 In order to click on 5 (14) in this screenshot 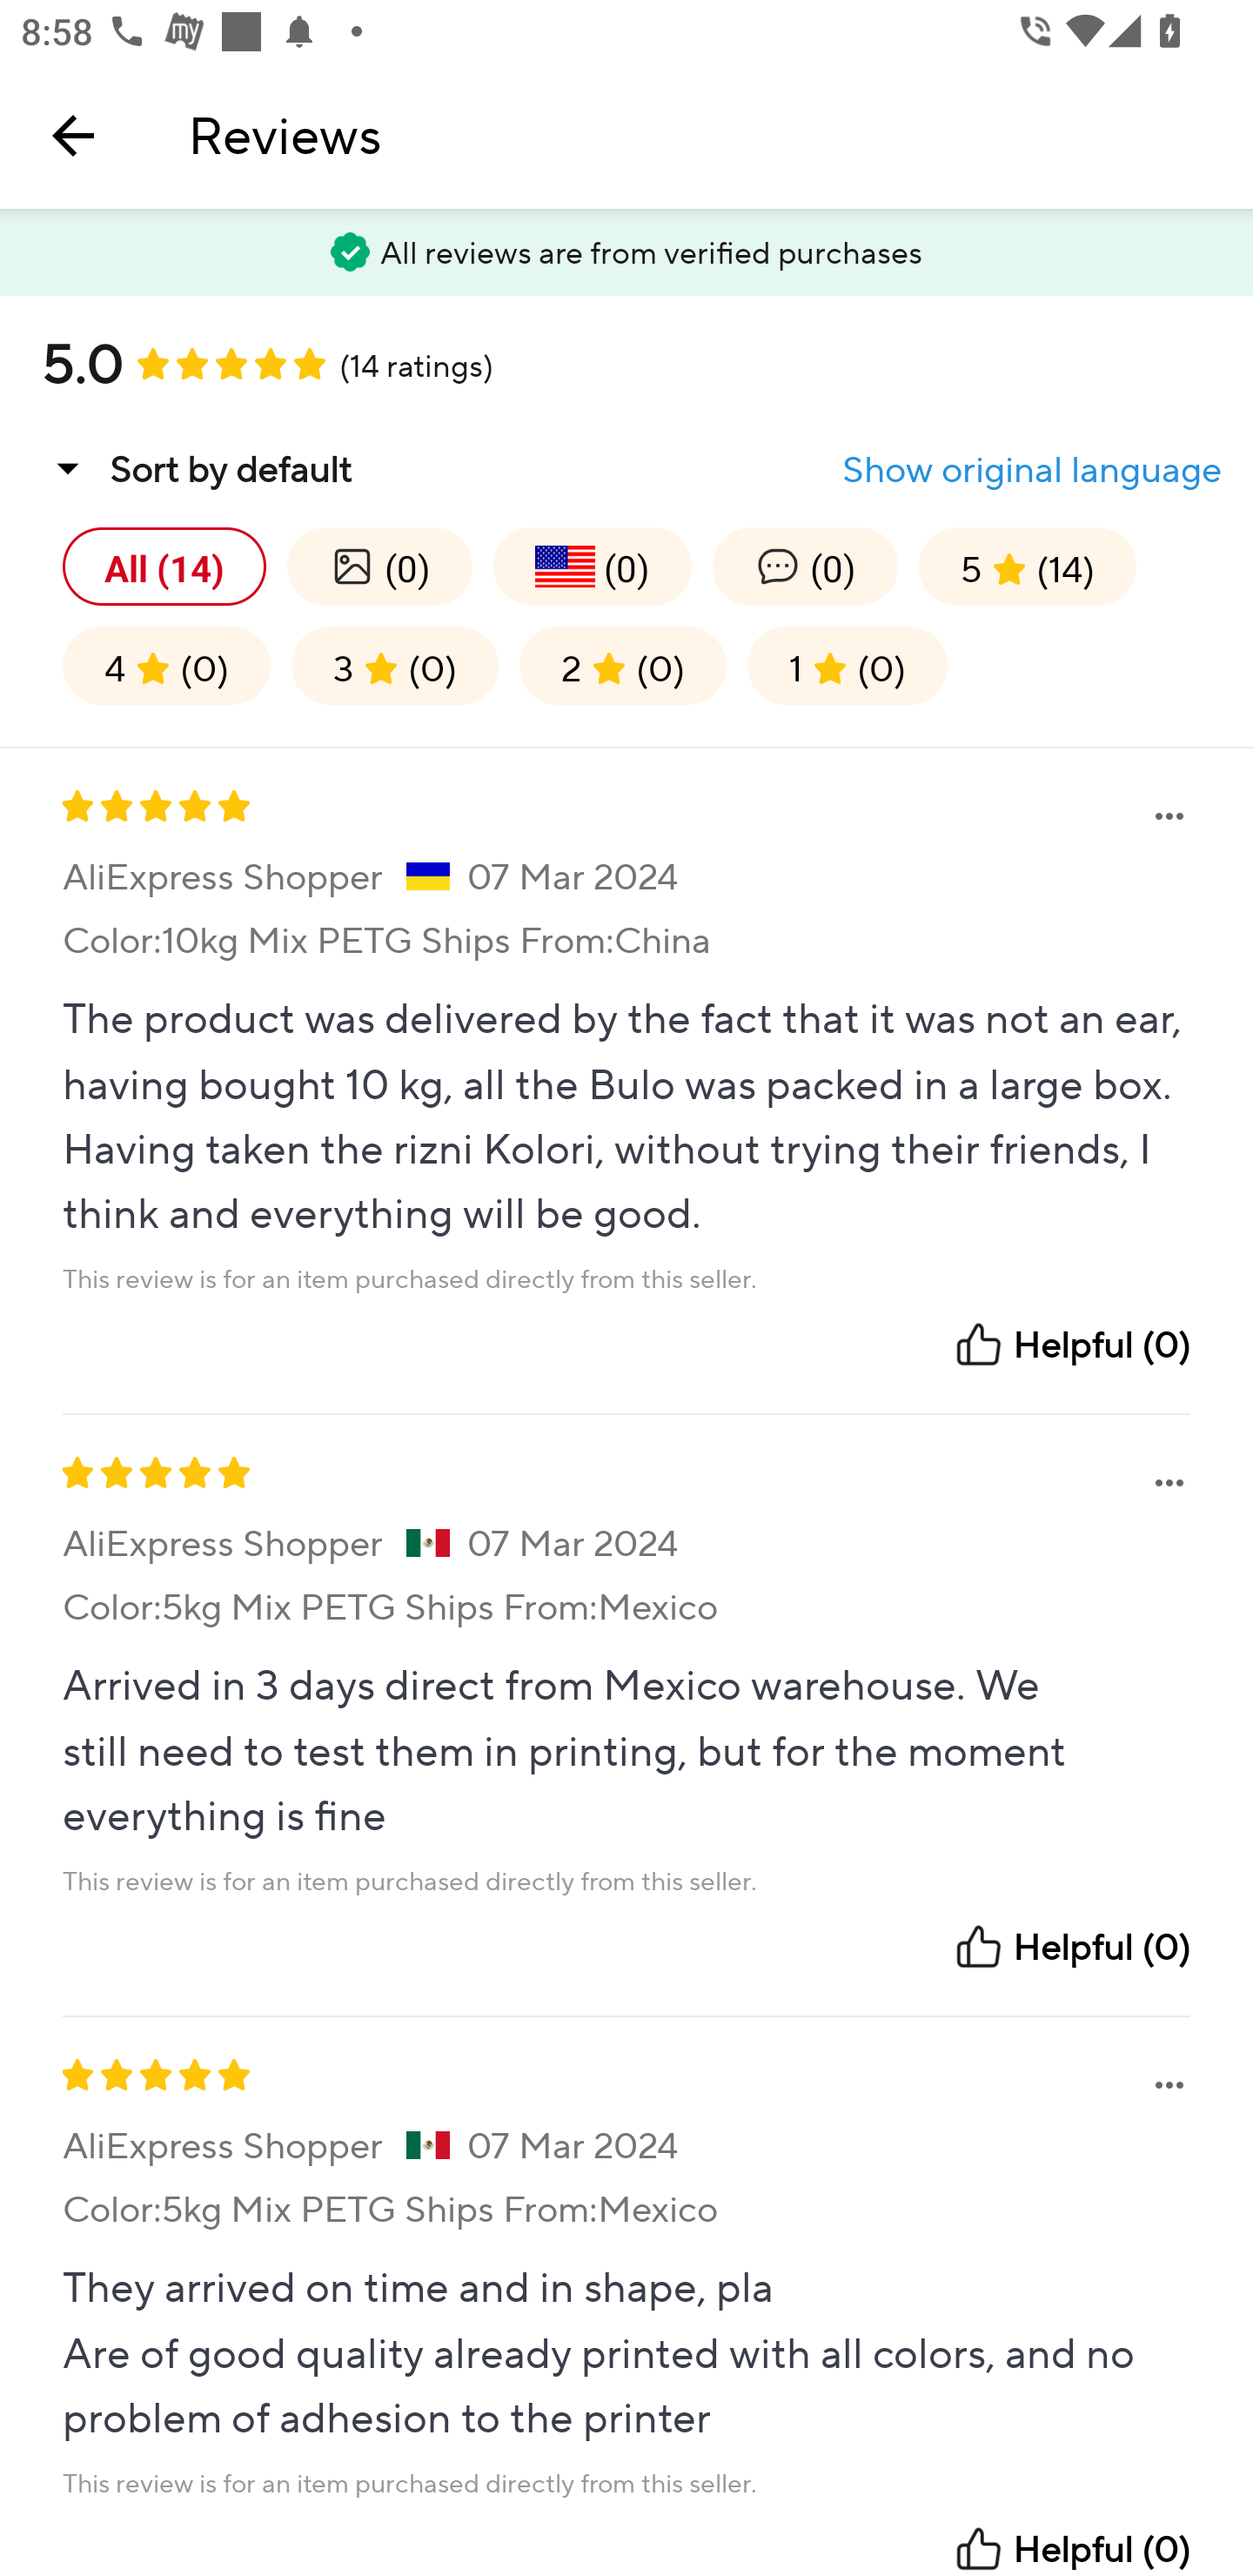, I will do `click(1027, 566)`.